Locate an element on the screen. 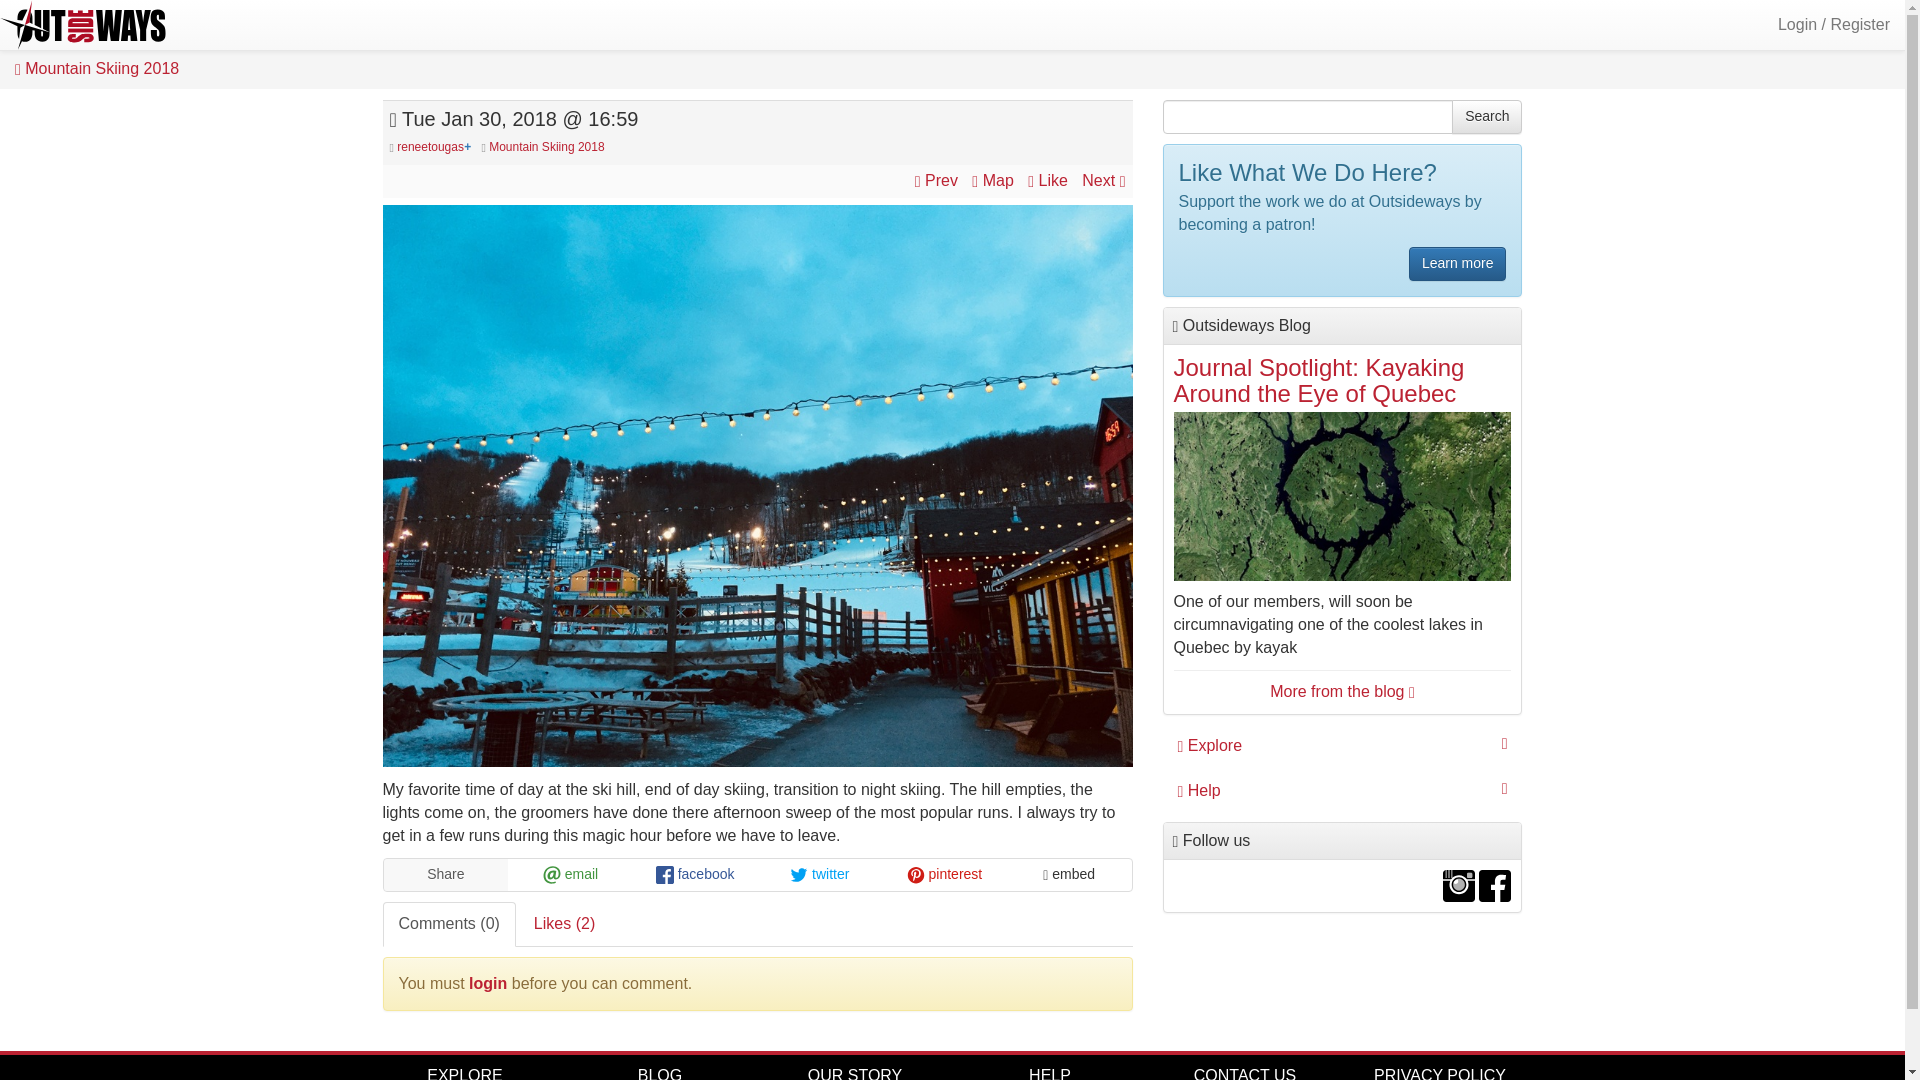  Like is located at coordinates (1049, 180).